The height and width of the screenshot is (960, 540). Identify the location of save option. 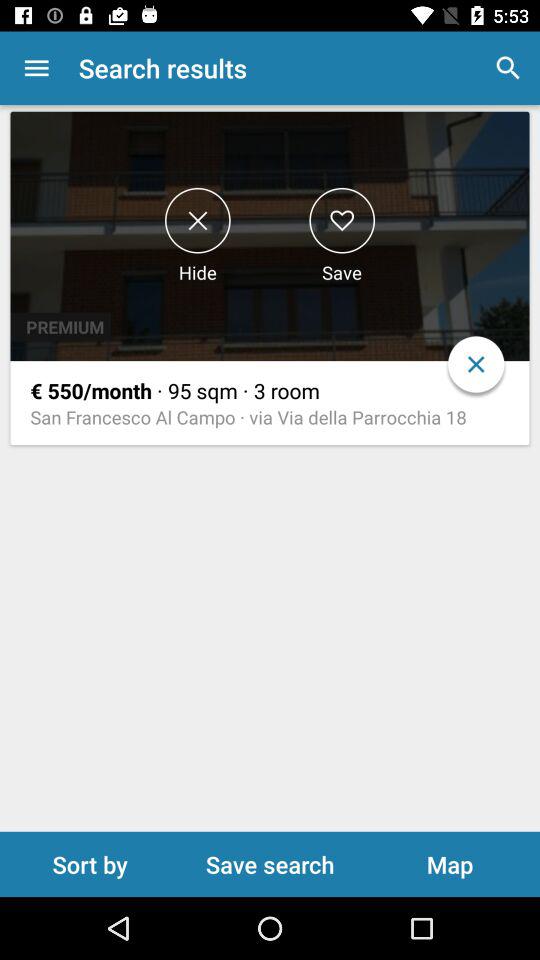
(342, 220).